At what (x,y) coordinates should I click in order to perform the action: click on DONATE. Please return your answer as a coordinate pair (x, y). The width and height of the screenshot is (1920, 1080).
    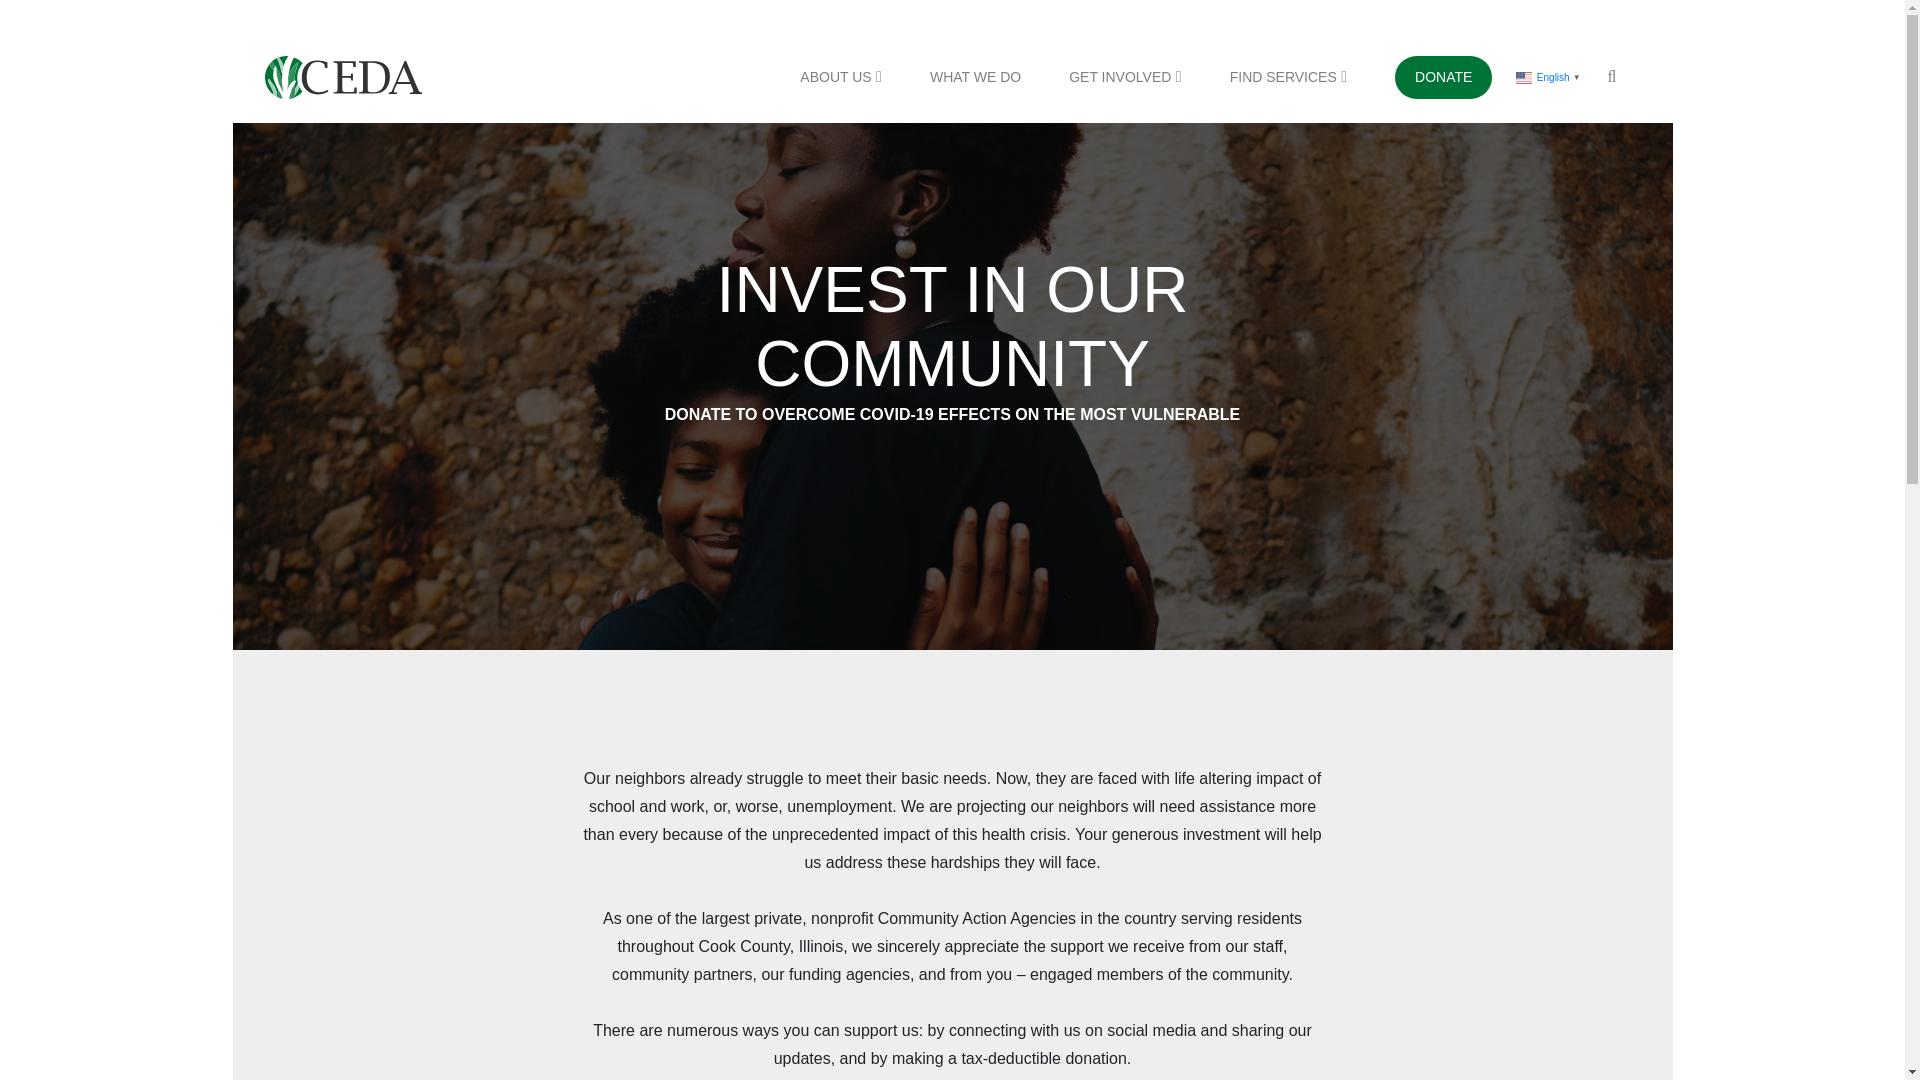
    Looking at the image, I should click on (1443, 77).